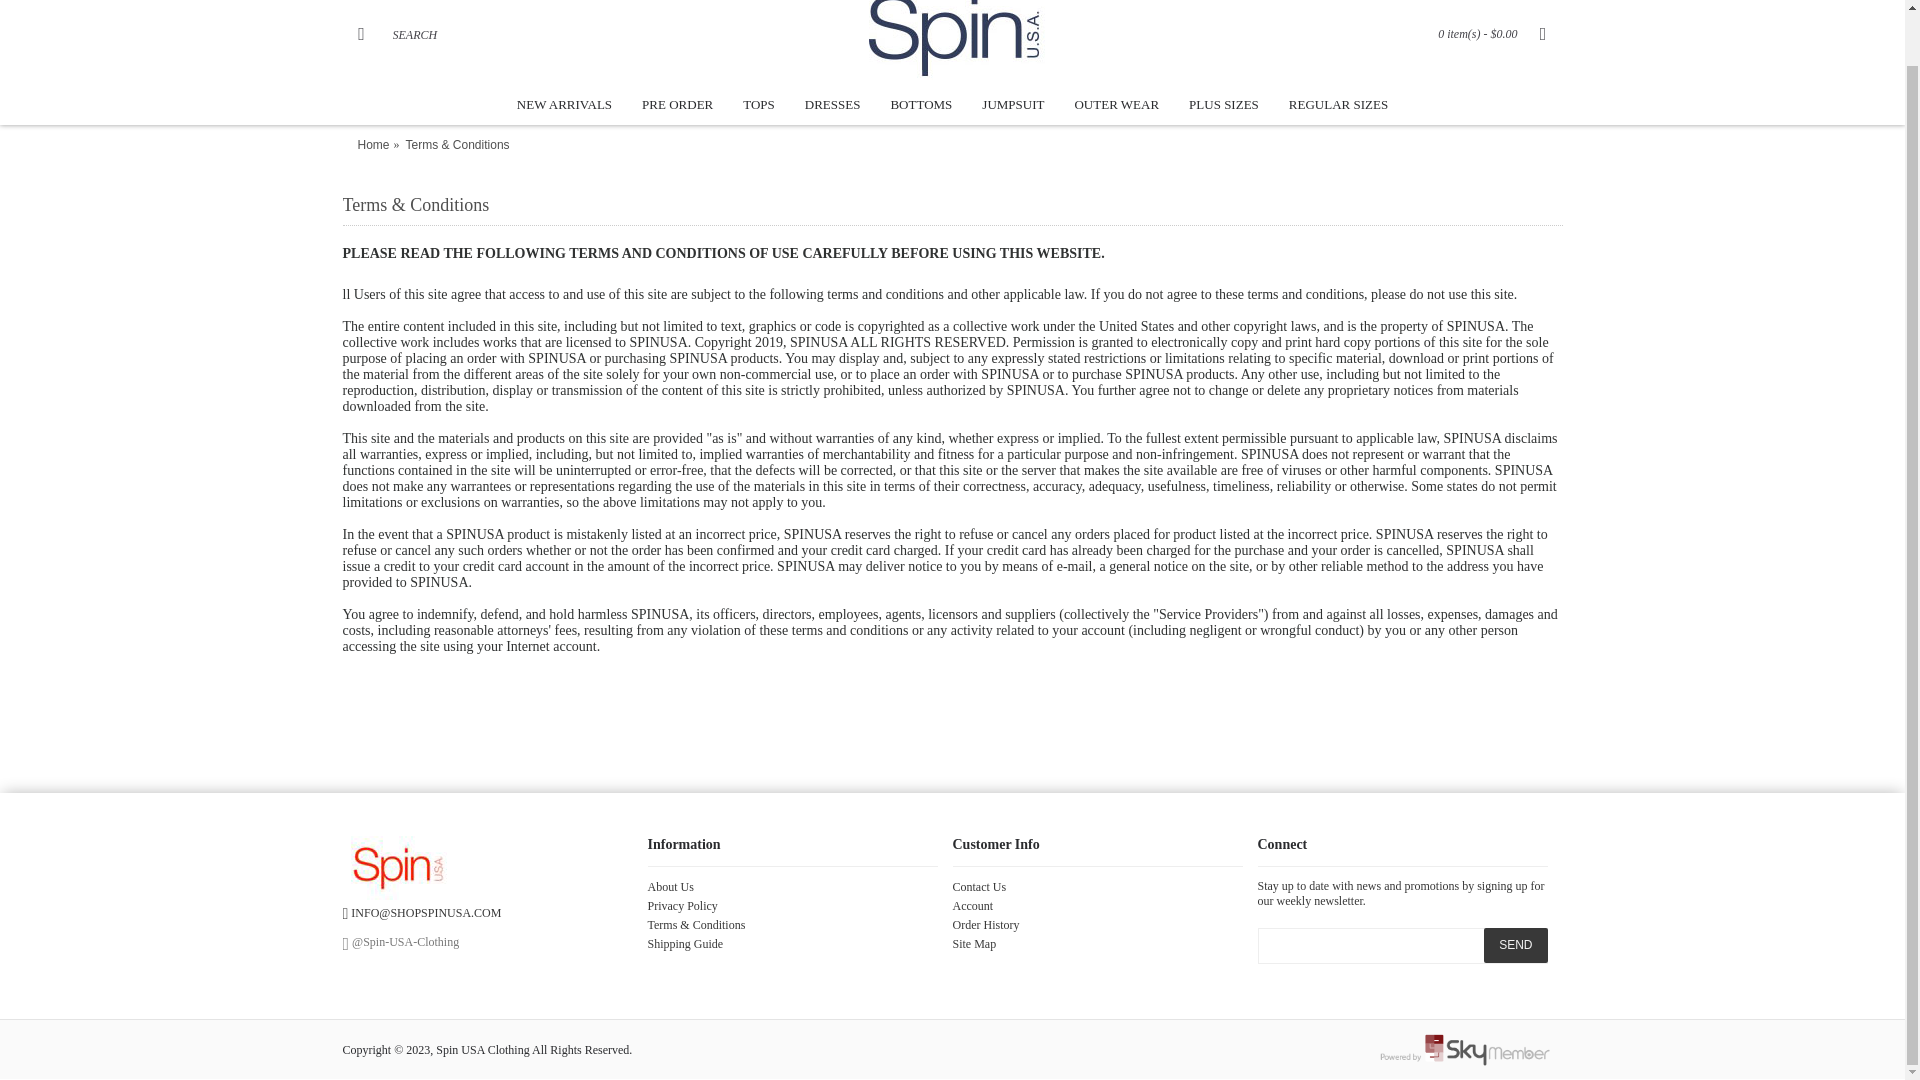 The width and height of the screenshot is (1920, 1080). Describe the element at coordinates (793, 944) in the screenshot. I see `Shipping Guide` at that location.